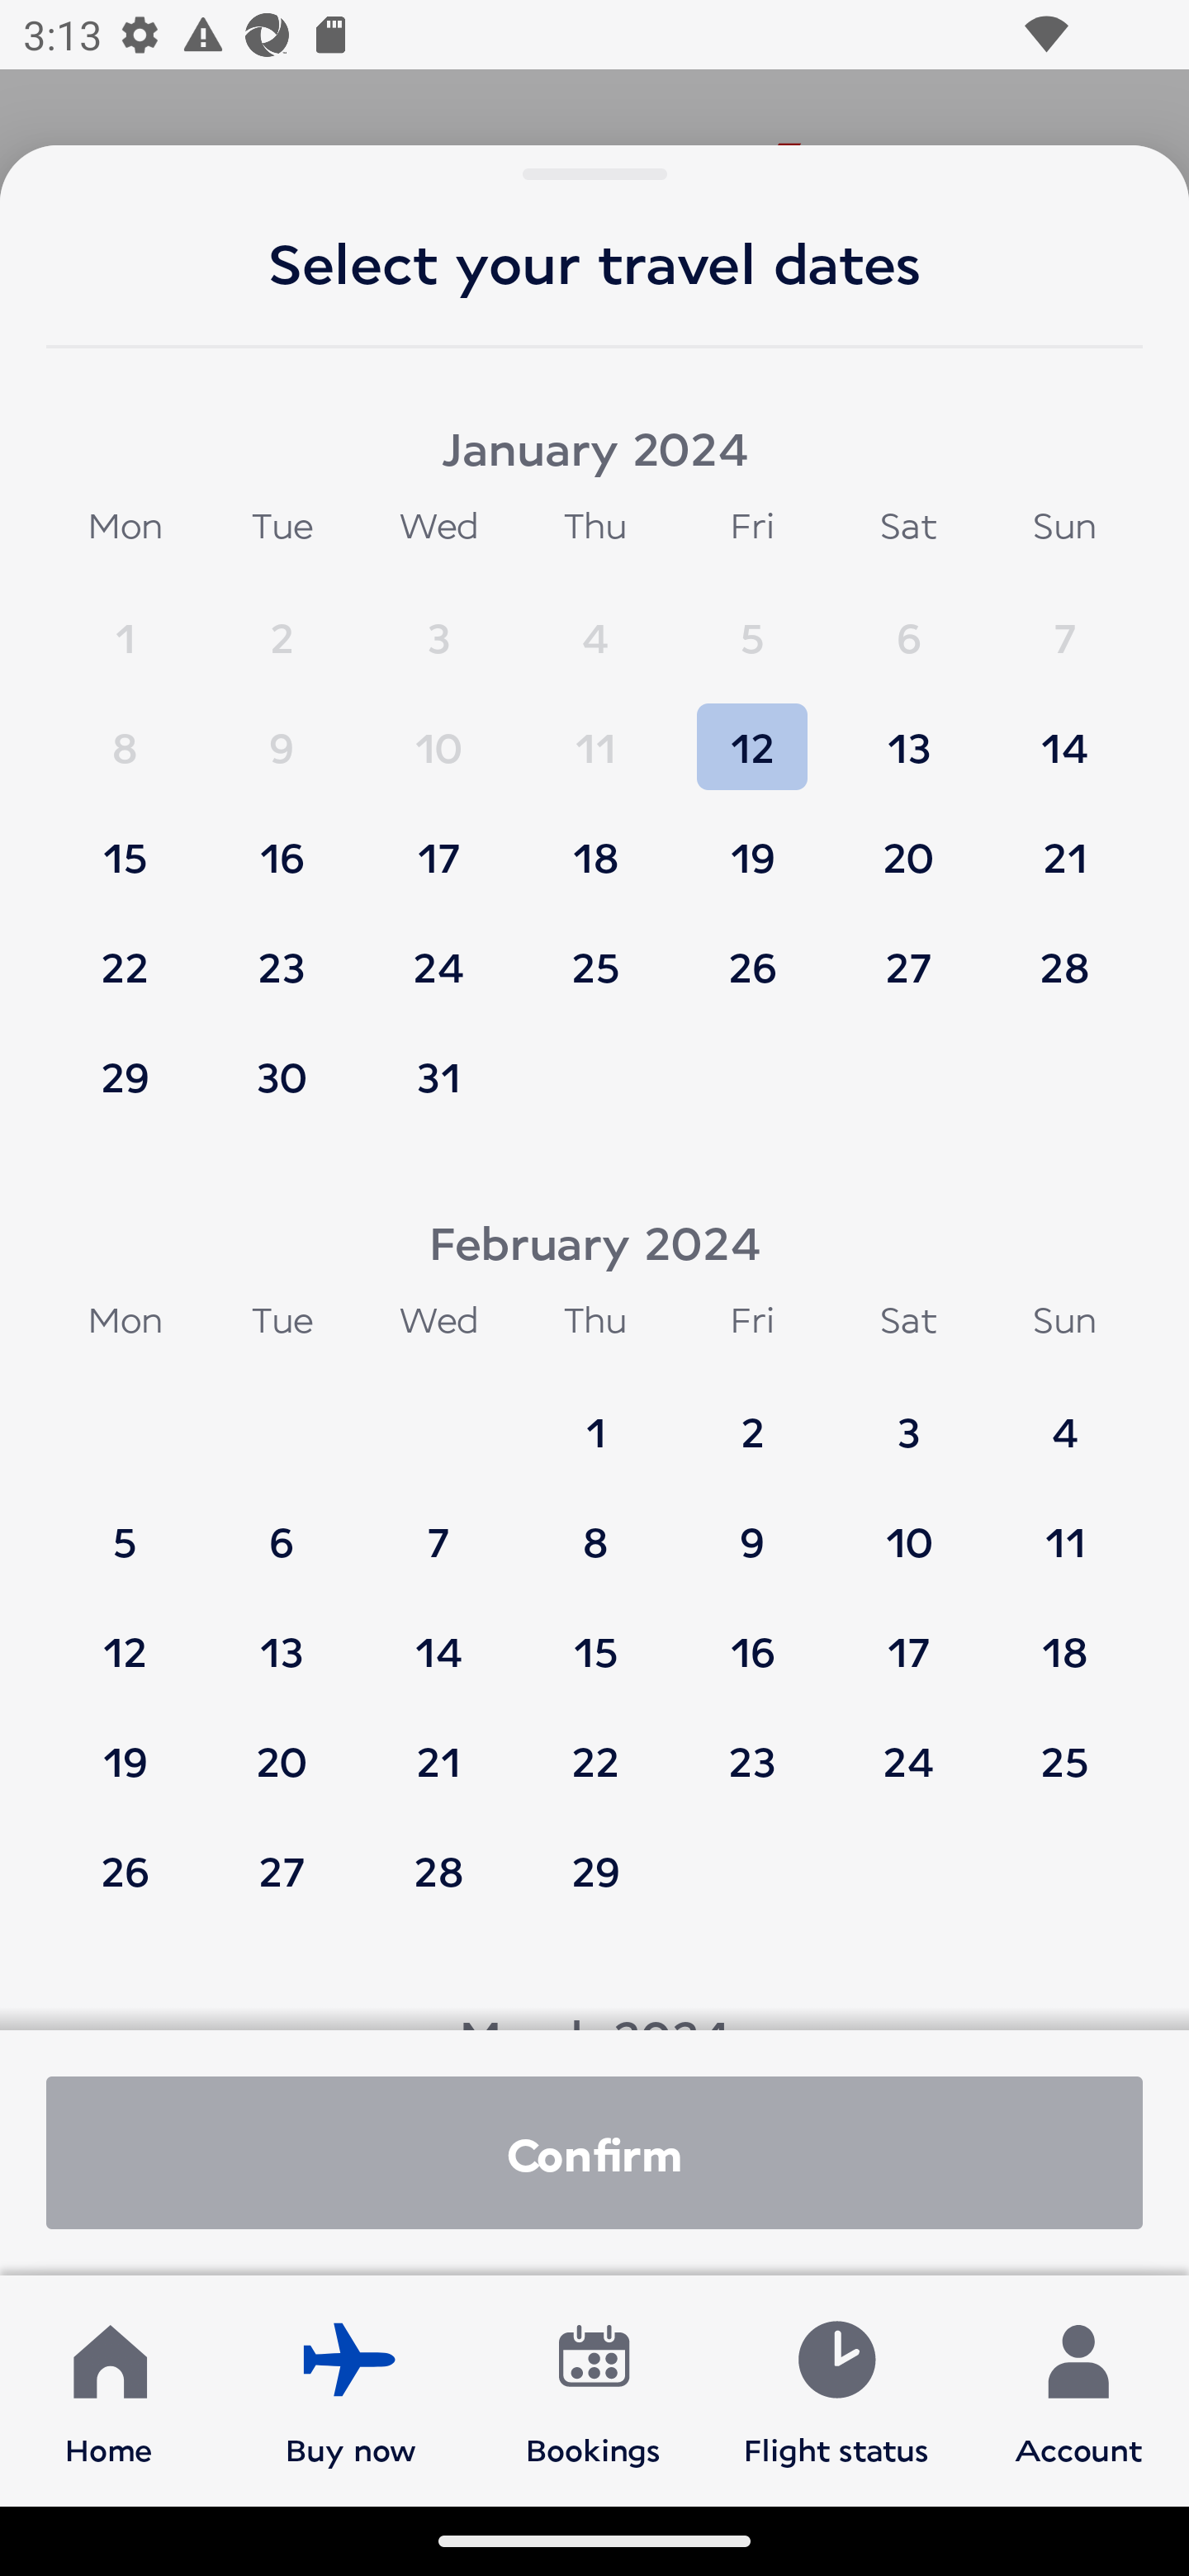 This screenshot has width=1189, height=2576. Describe the element at coordinates (908, 623) in the screenshot. I see `6` at that location.